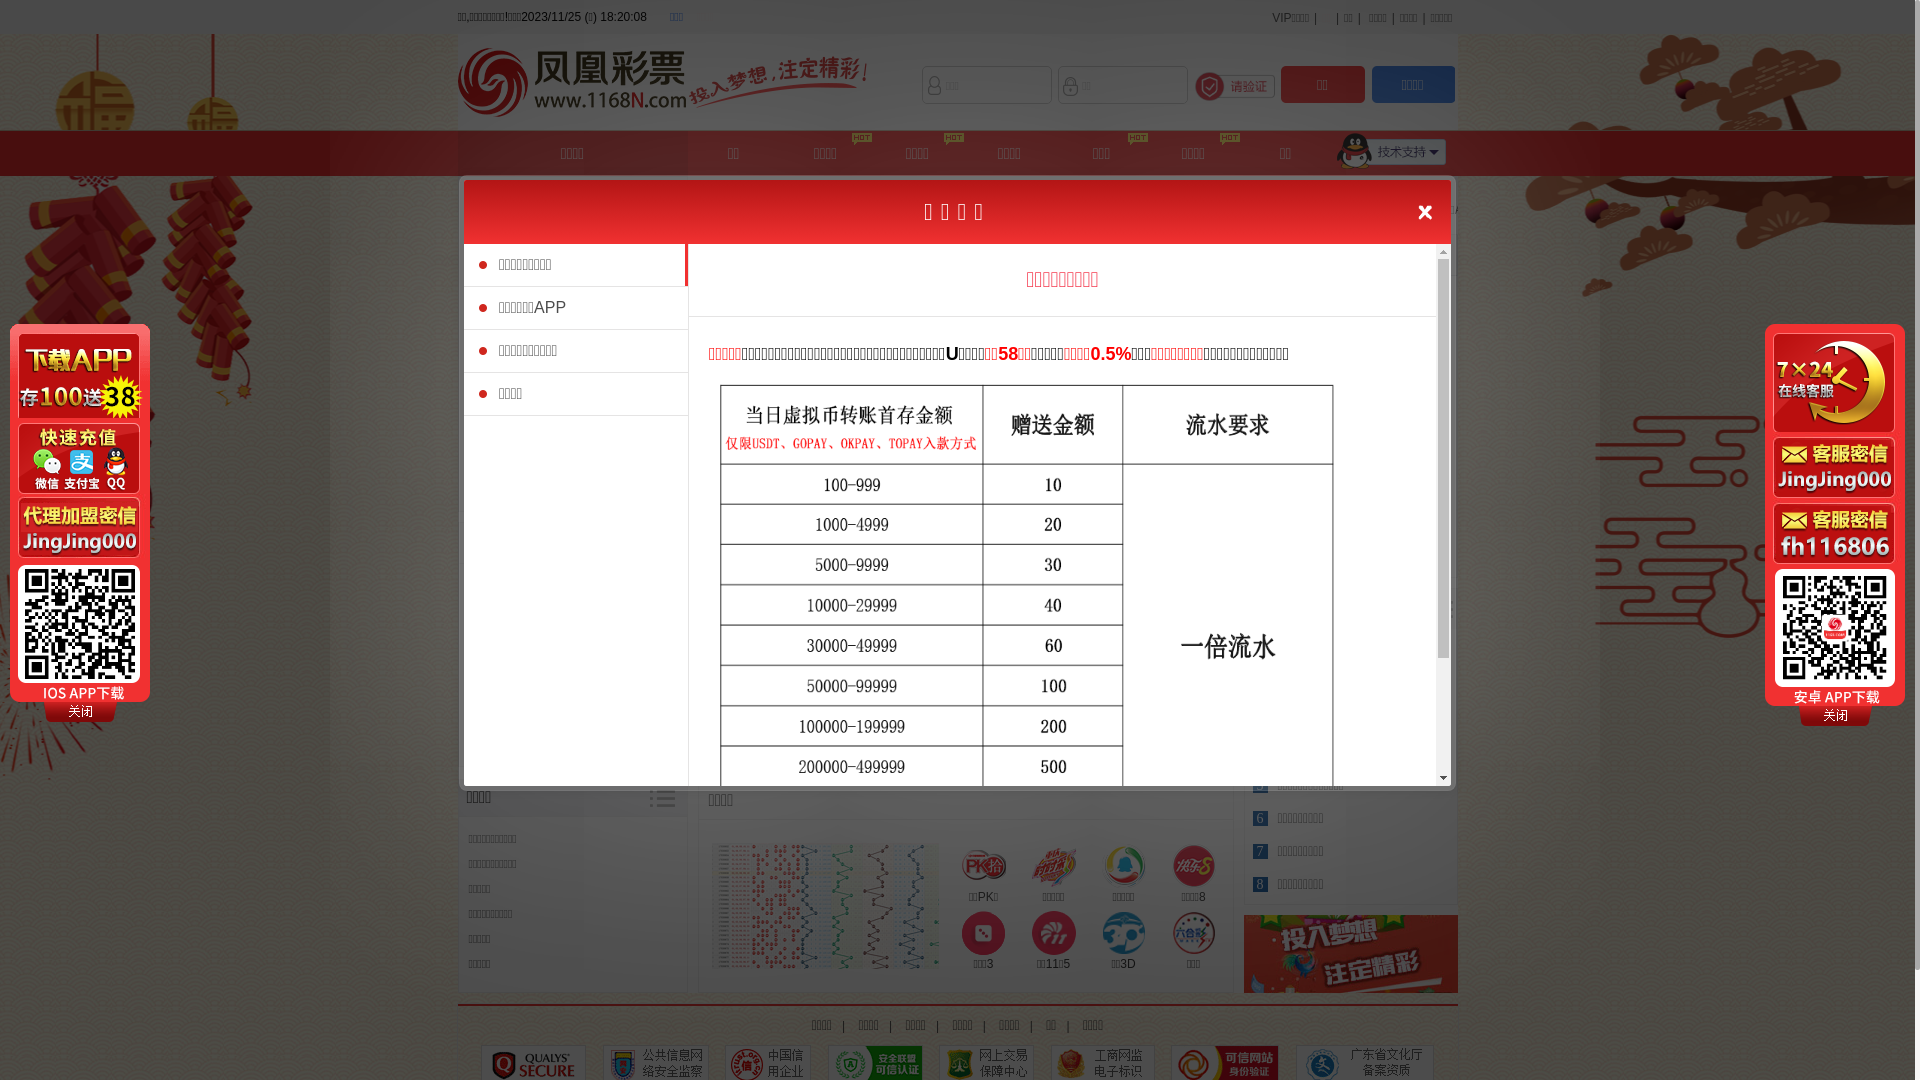  I want to click on 5, so click(1260, 786).